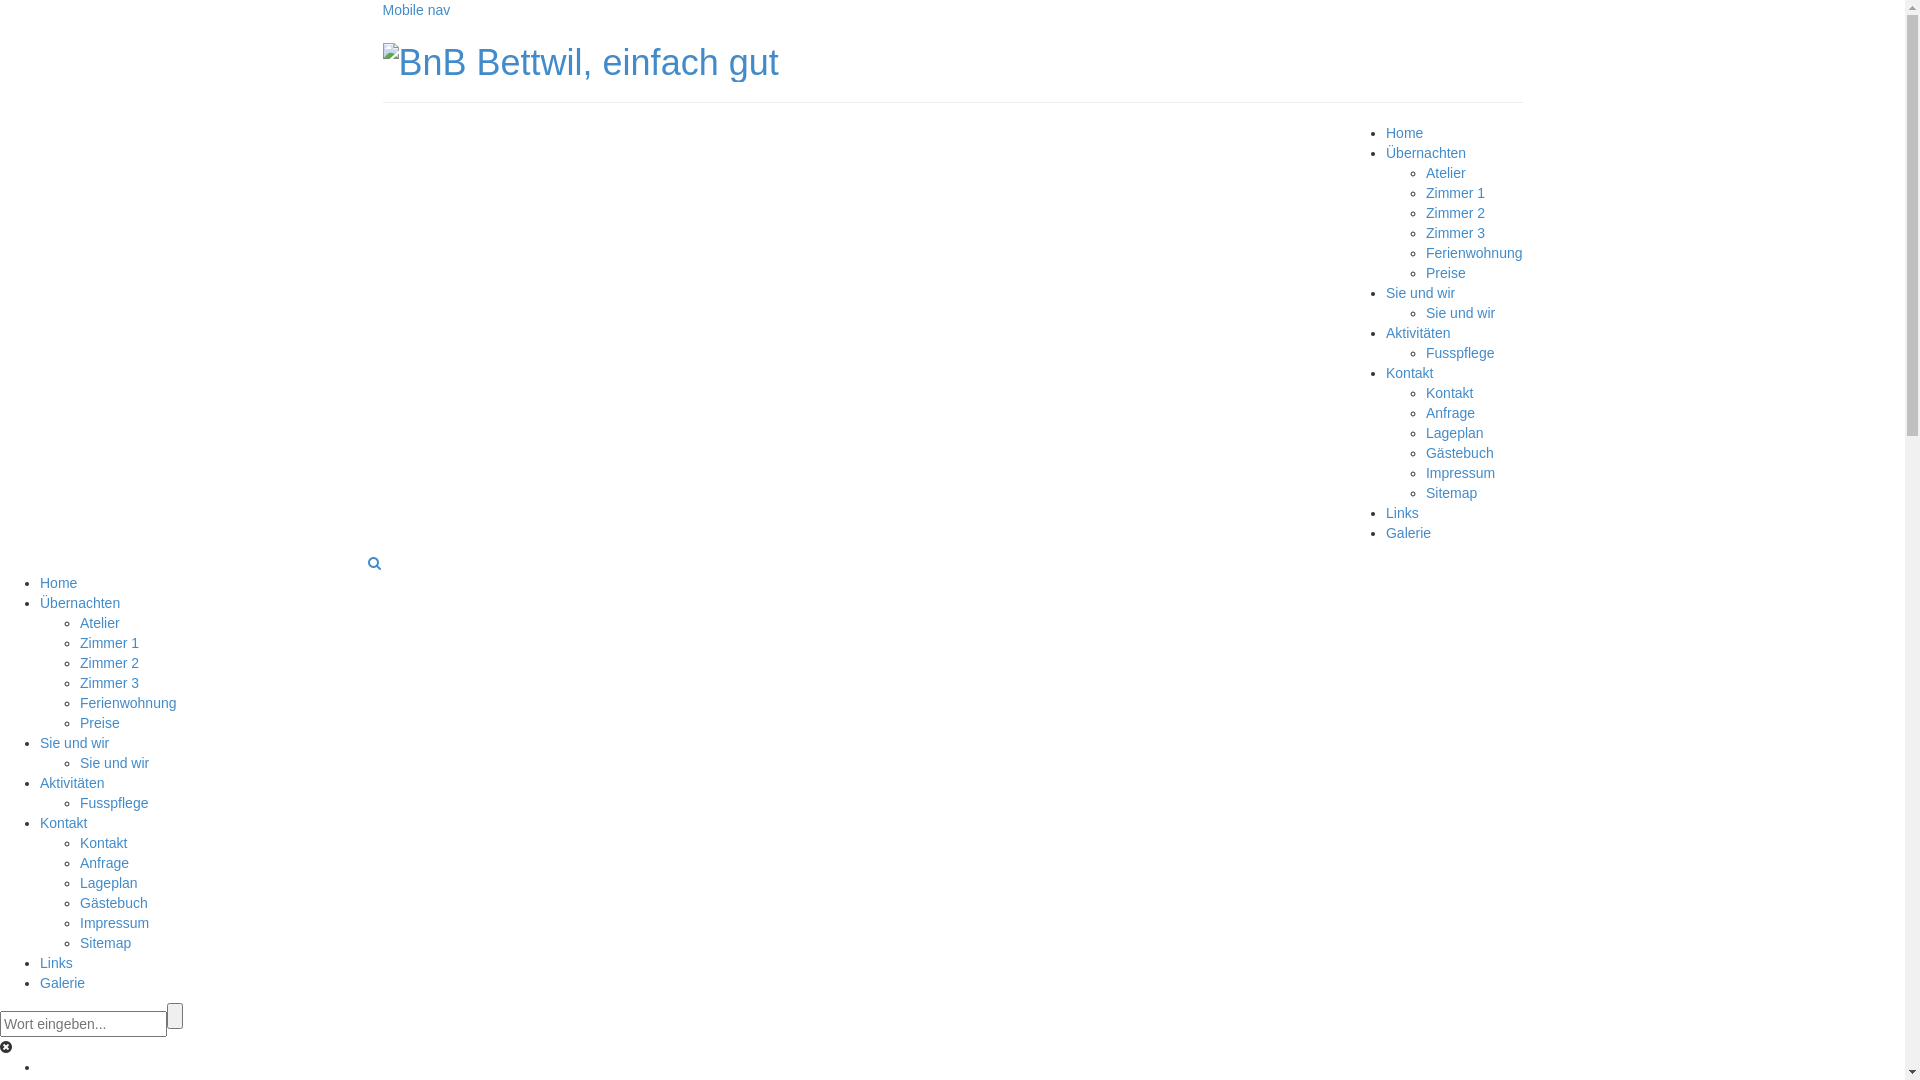 The height and width of the screenshot is (1080, 1920). I want to click on Home, so click(58, 583).